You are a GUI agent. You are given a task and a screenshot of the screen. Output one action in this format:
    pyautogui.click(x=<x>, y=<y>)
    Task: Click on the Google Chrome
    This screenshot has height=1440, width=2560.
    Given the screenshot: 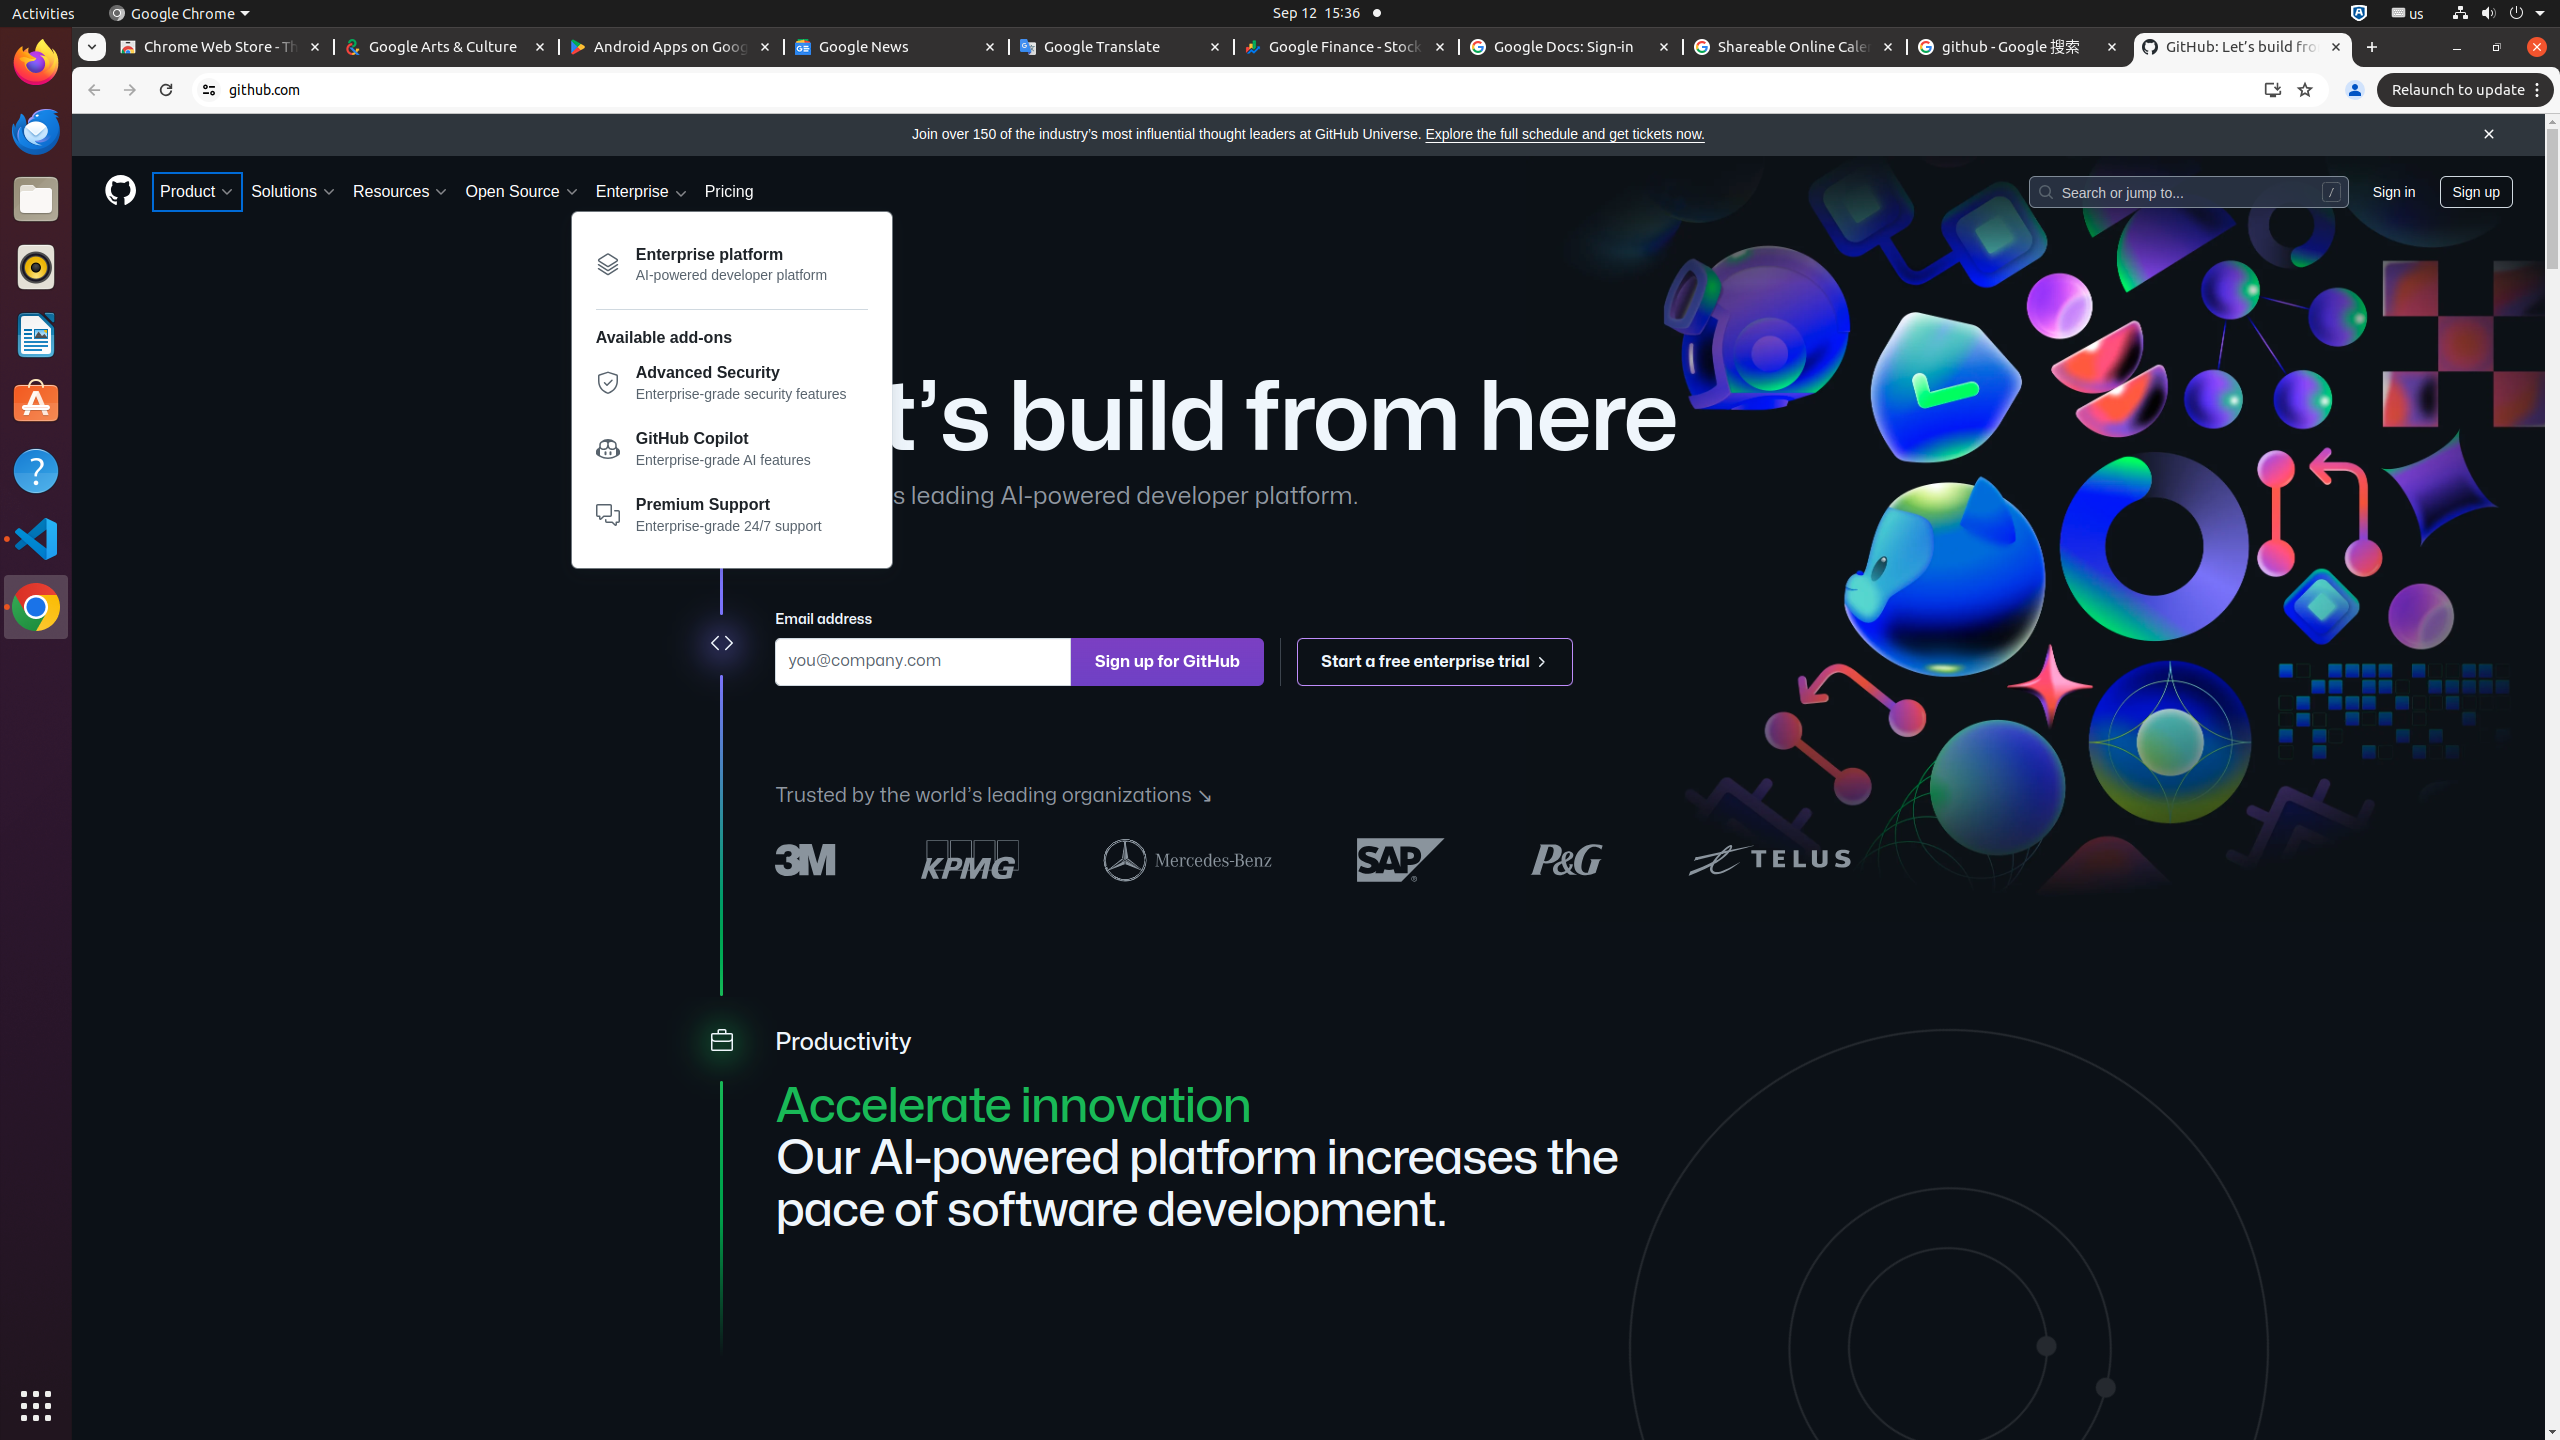 What is the action you would take?
    pyautogui.click(x=36, y=607)
    